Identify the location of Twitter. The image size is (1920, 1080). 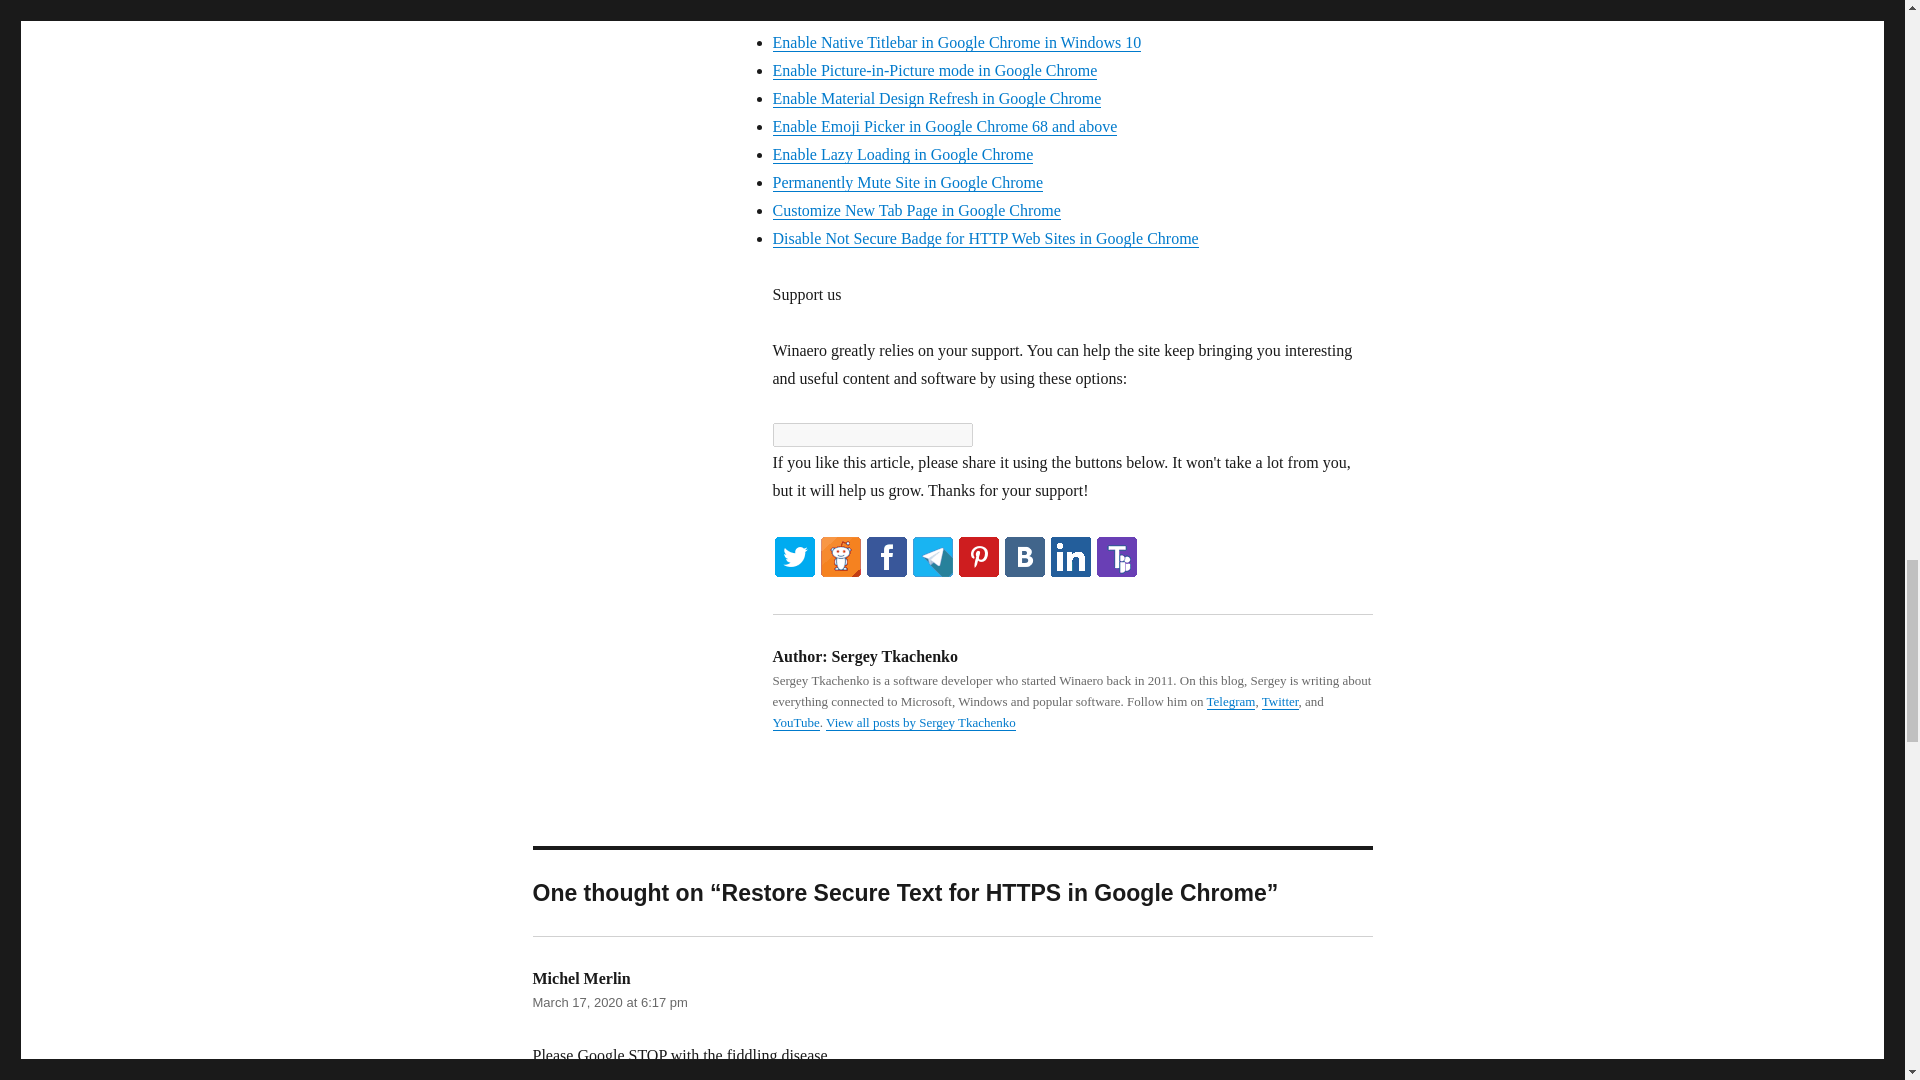
(1280, 701).